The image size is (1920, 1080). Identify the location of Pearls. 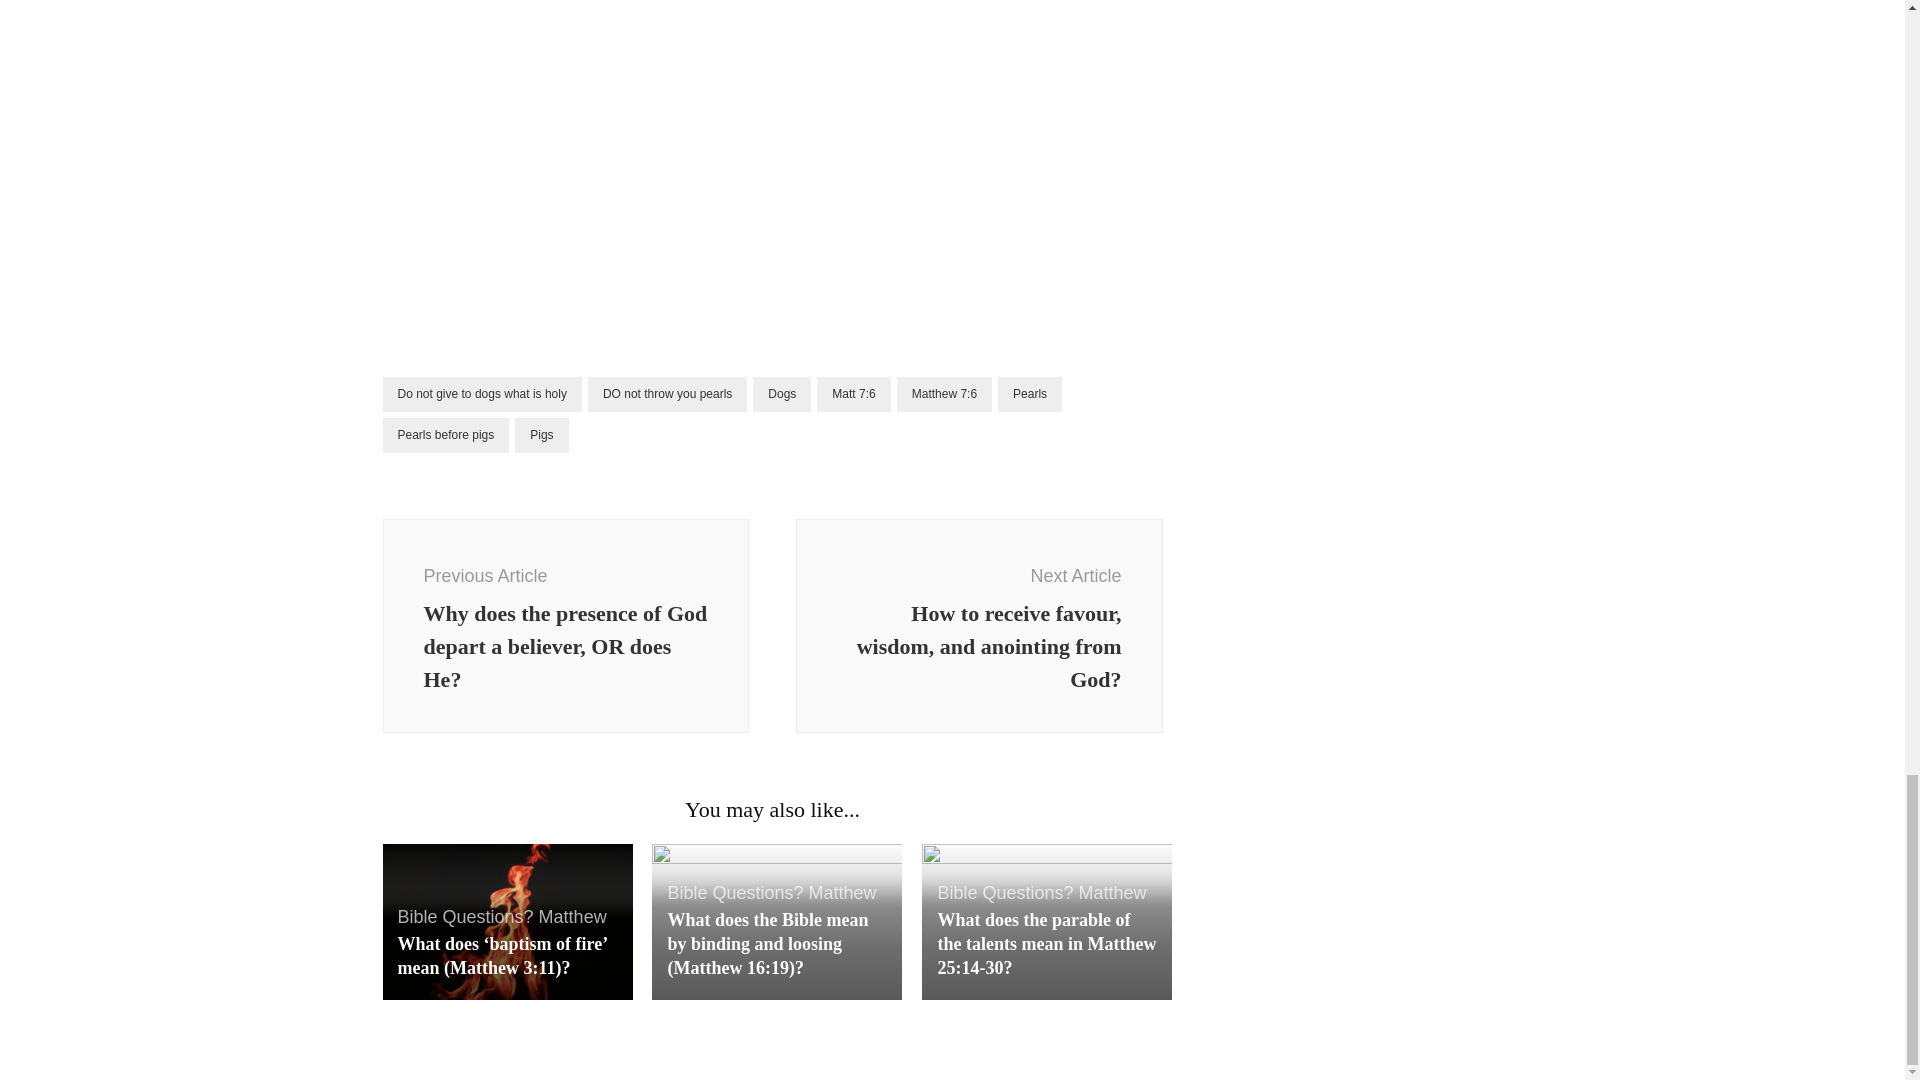
(1030, 394).